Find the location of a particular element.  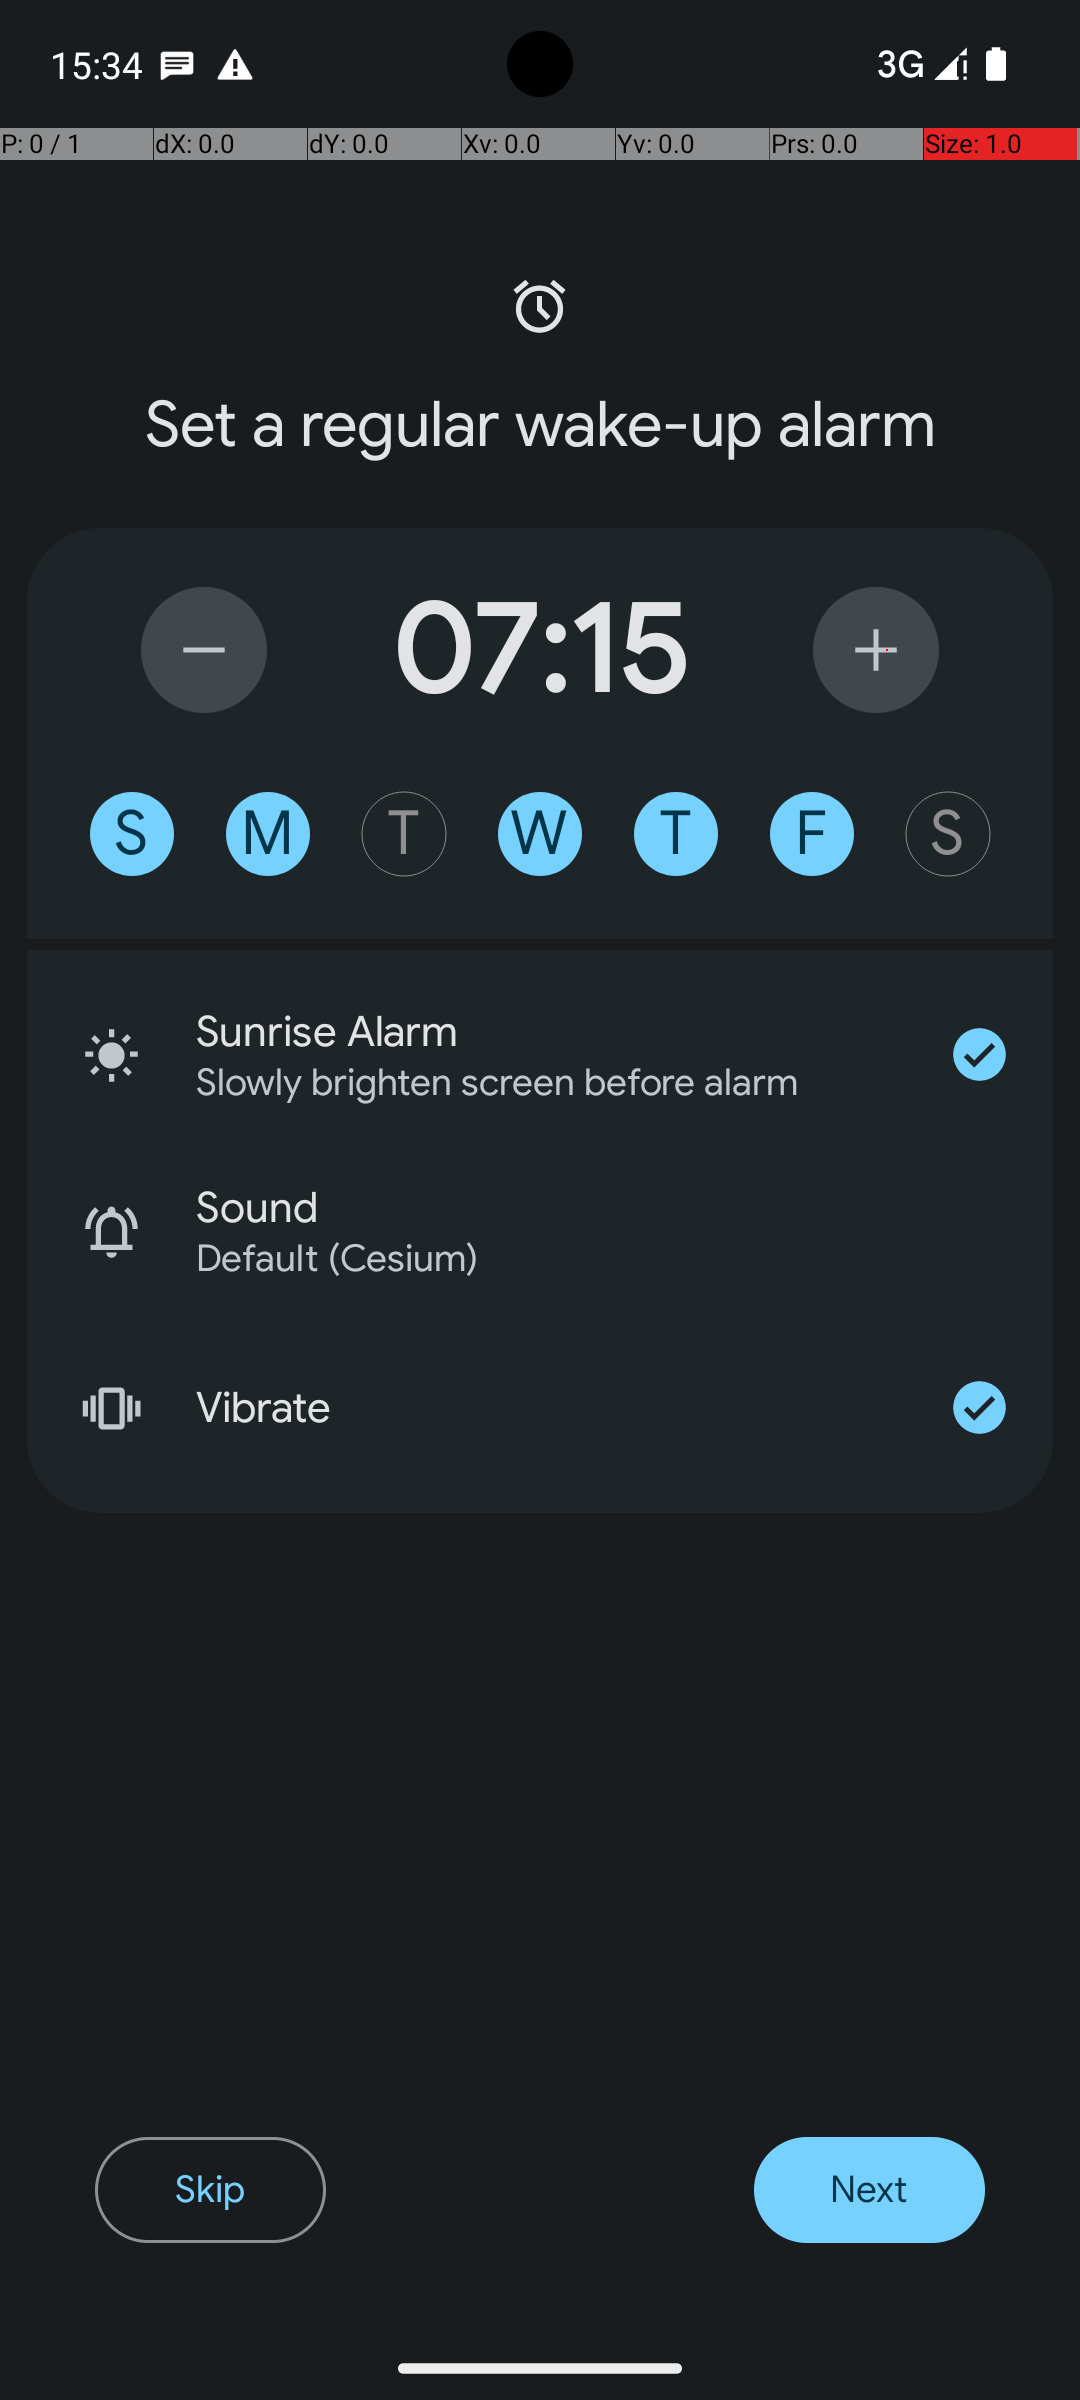

Sunrise Alarm is located at coordinates (551, 1032).